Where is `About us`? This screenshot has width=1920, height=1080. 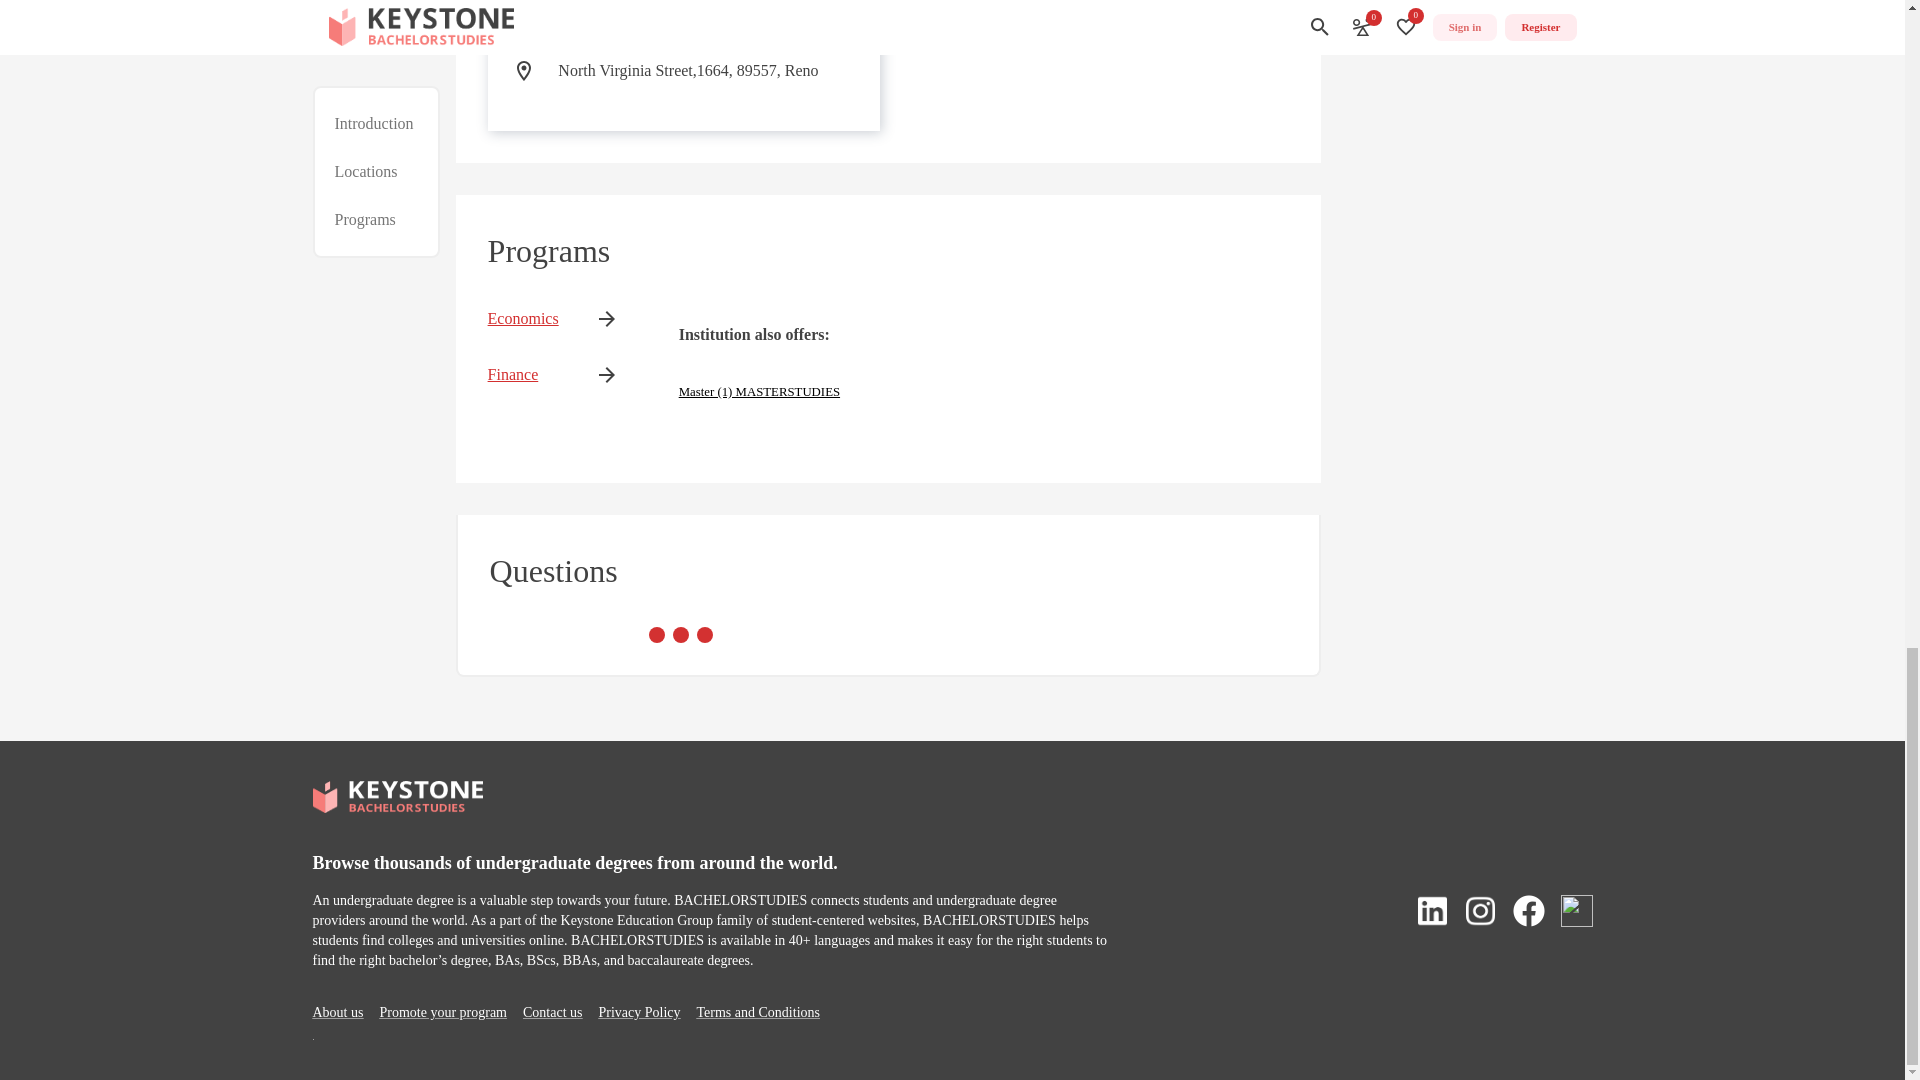 About us is located at coordinates (336, 1012).